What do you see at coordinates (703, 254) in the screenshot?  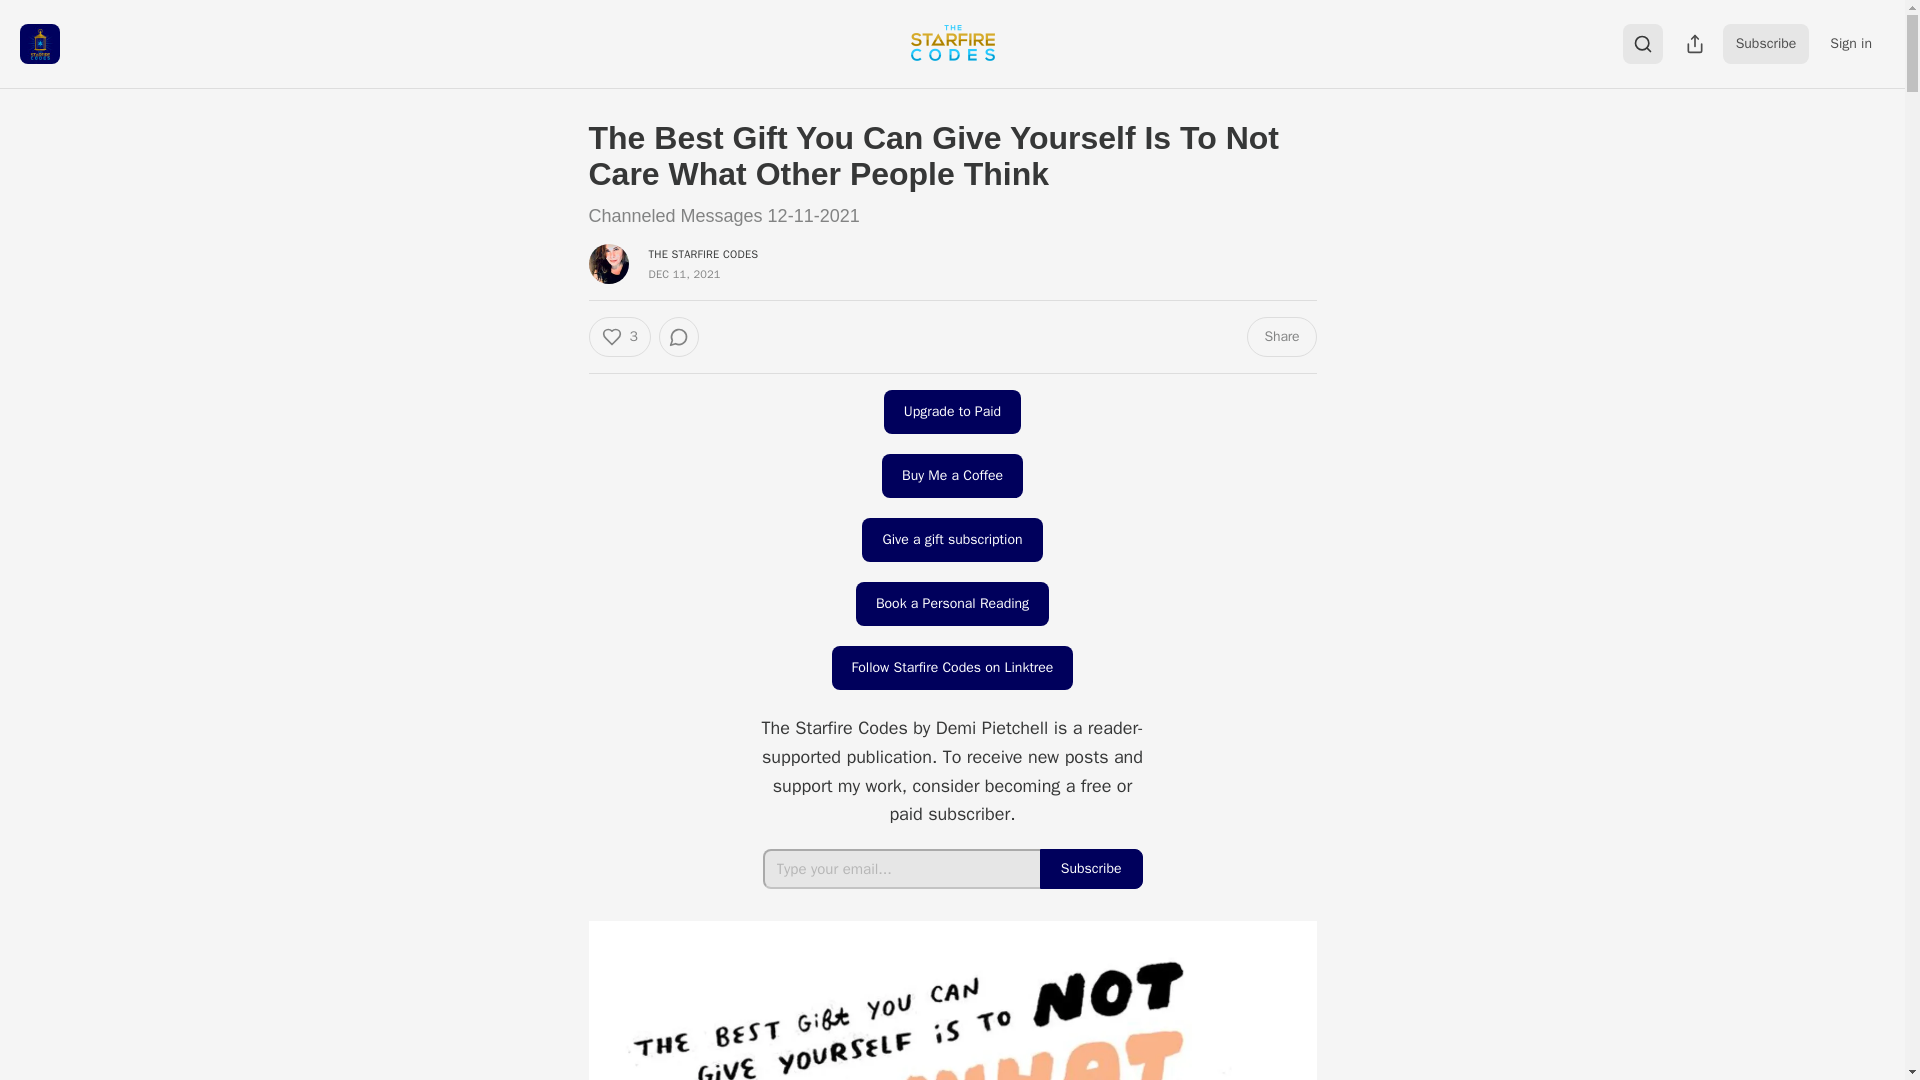 I see `THE STARFIRE CODES` at bounding box center [703, 254].